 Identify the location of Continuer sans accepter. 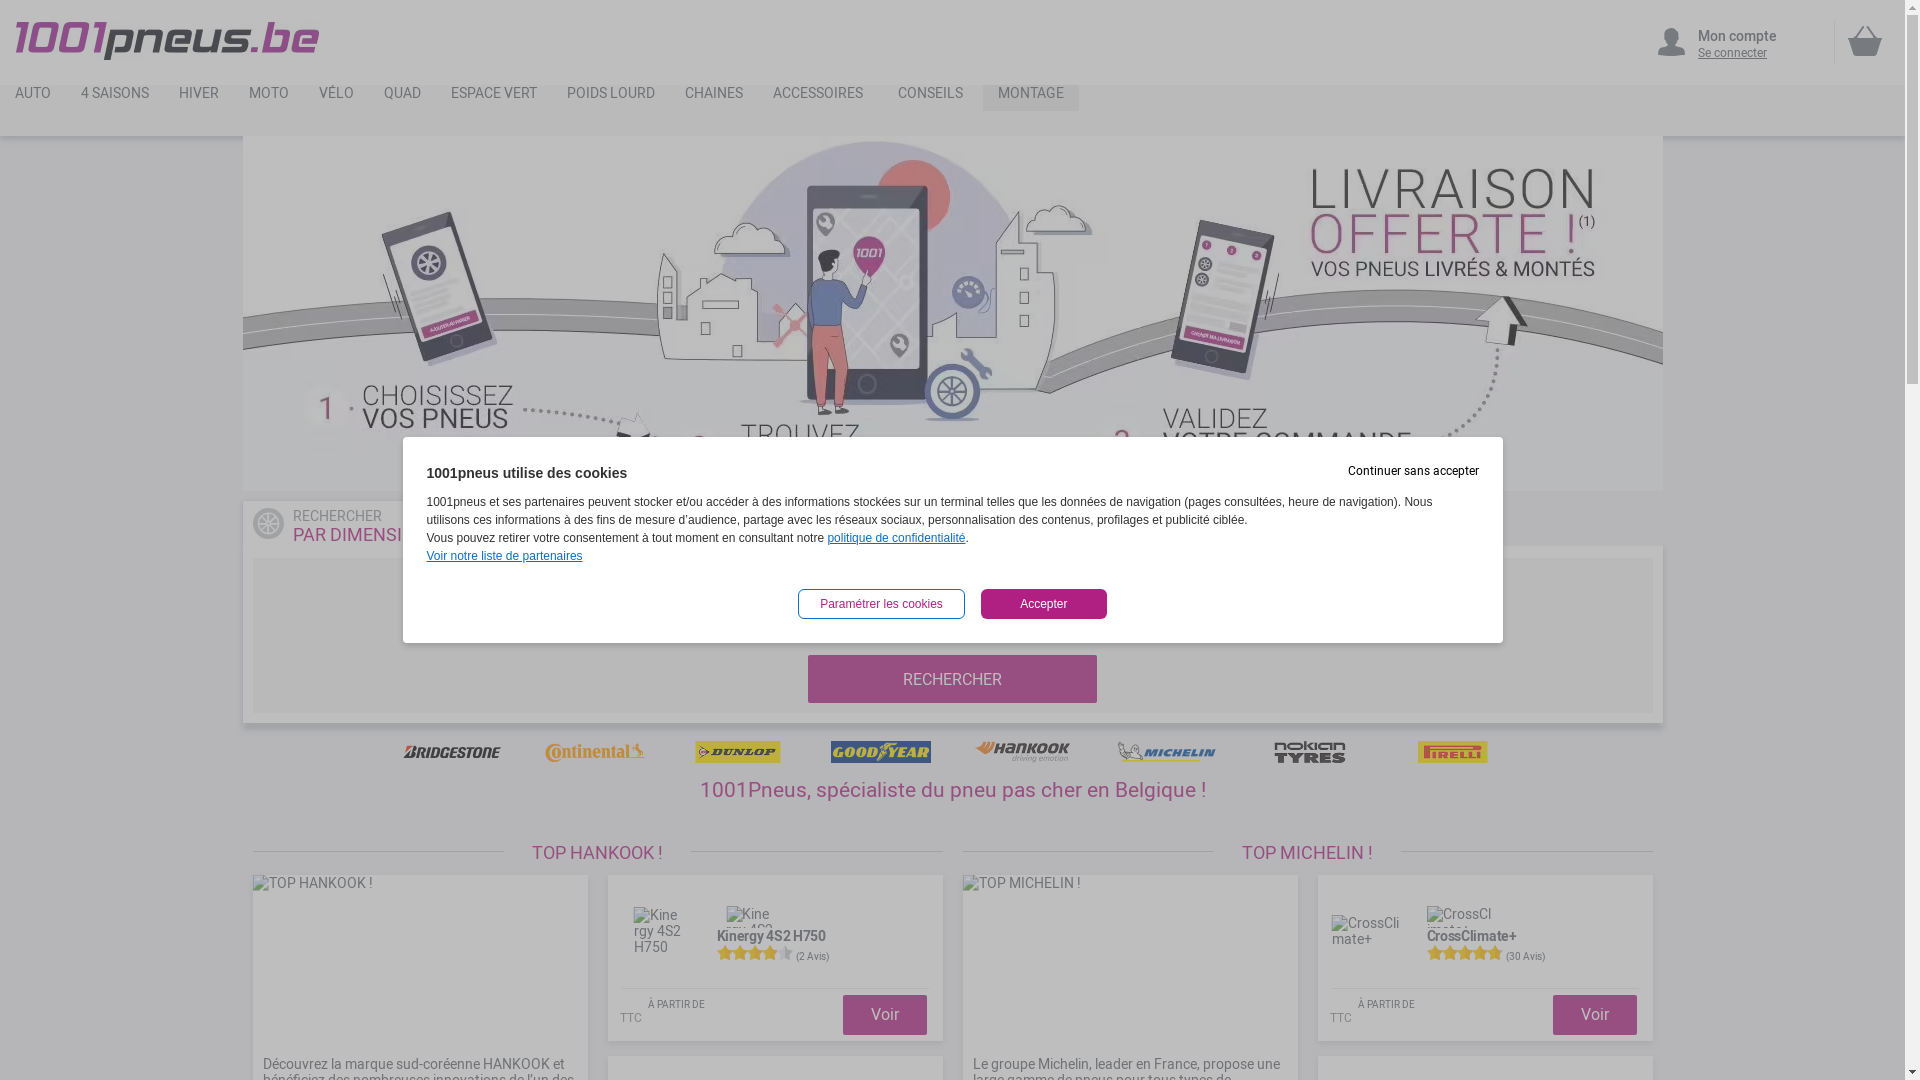
(1414, 471).